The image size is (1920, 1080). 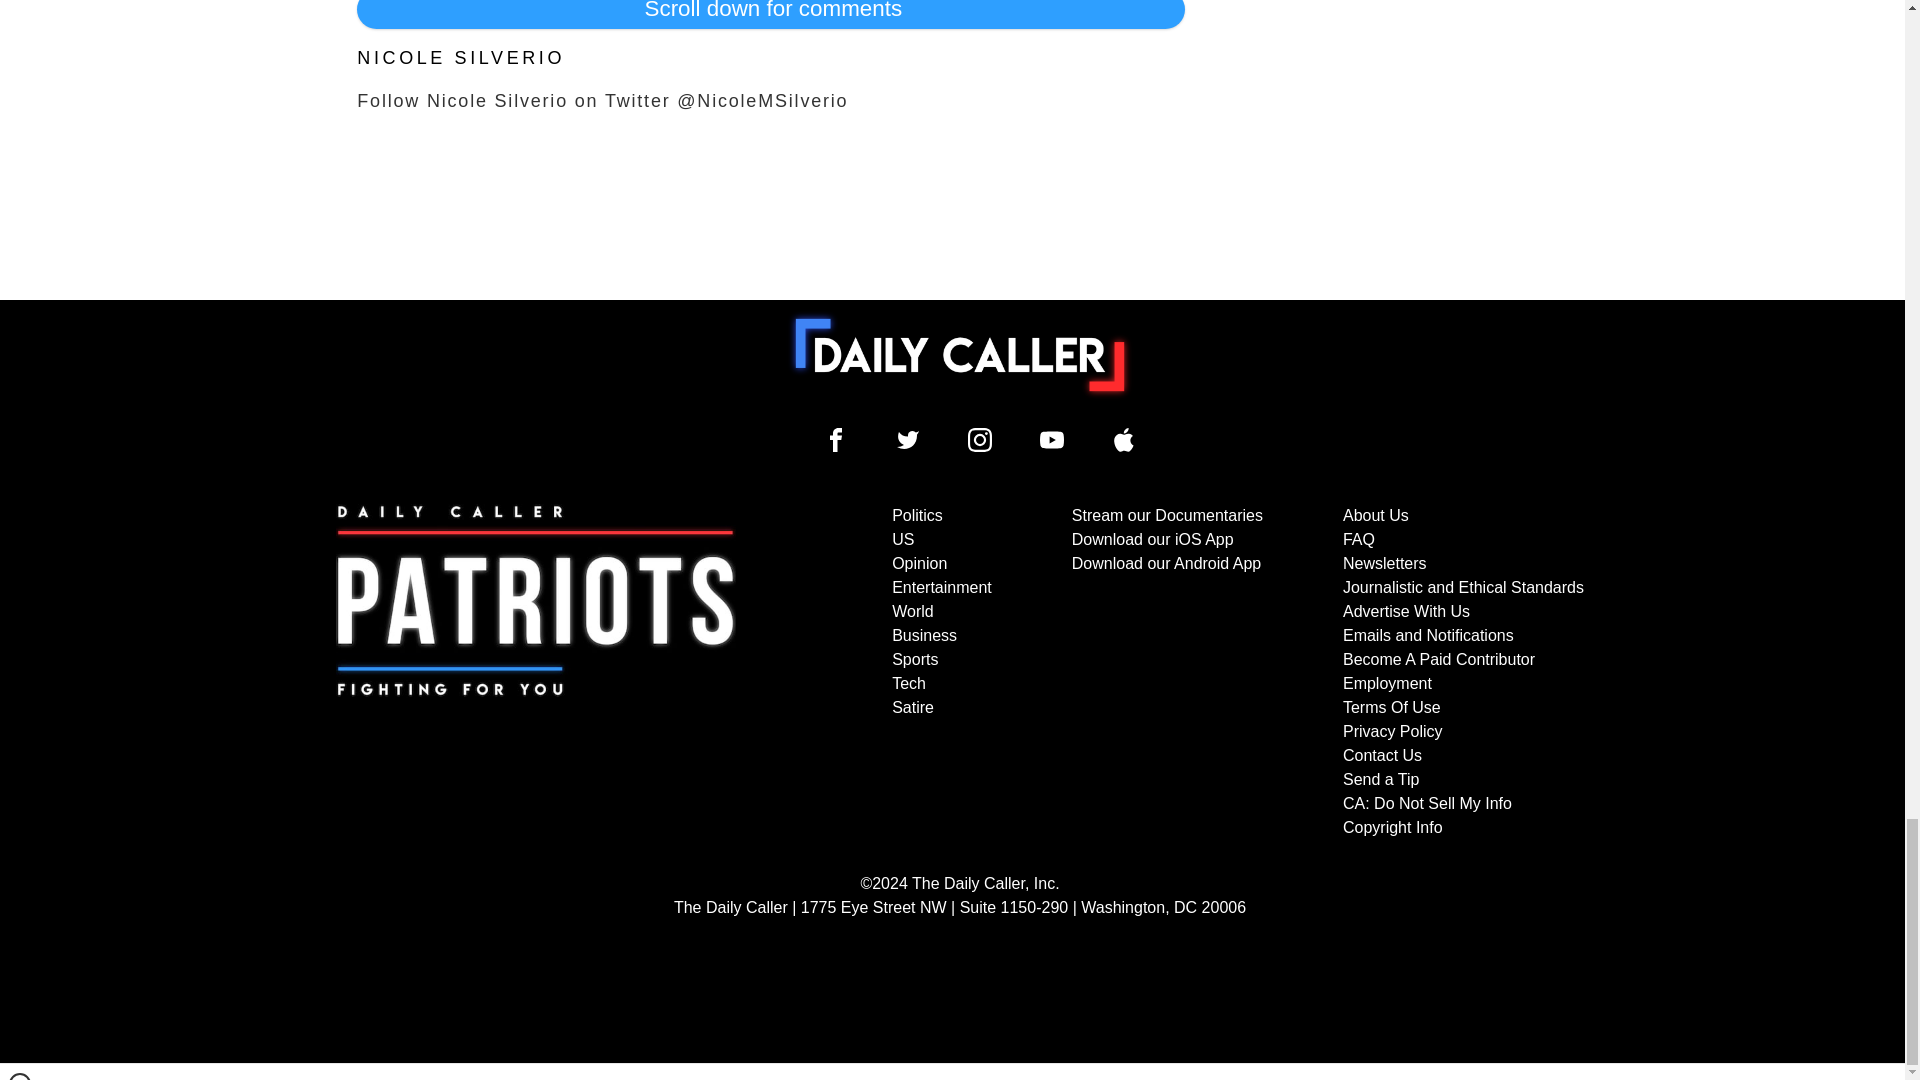 What do you see at coordinates (960, 354) in the screenshot?
I see `To home page` at bounding box center [960, 354].